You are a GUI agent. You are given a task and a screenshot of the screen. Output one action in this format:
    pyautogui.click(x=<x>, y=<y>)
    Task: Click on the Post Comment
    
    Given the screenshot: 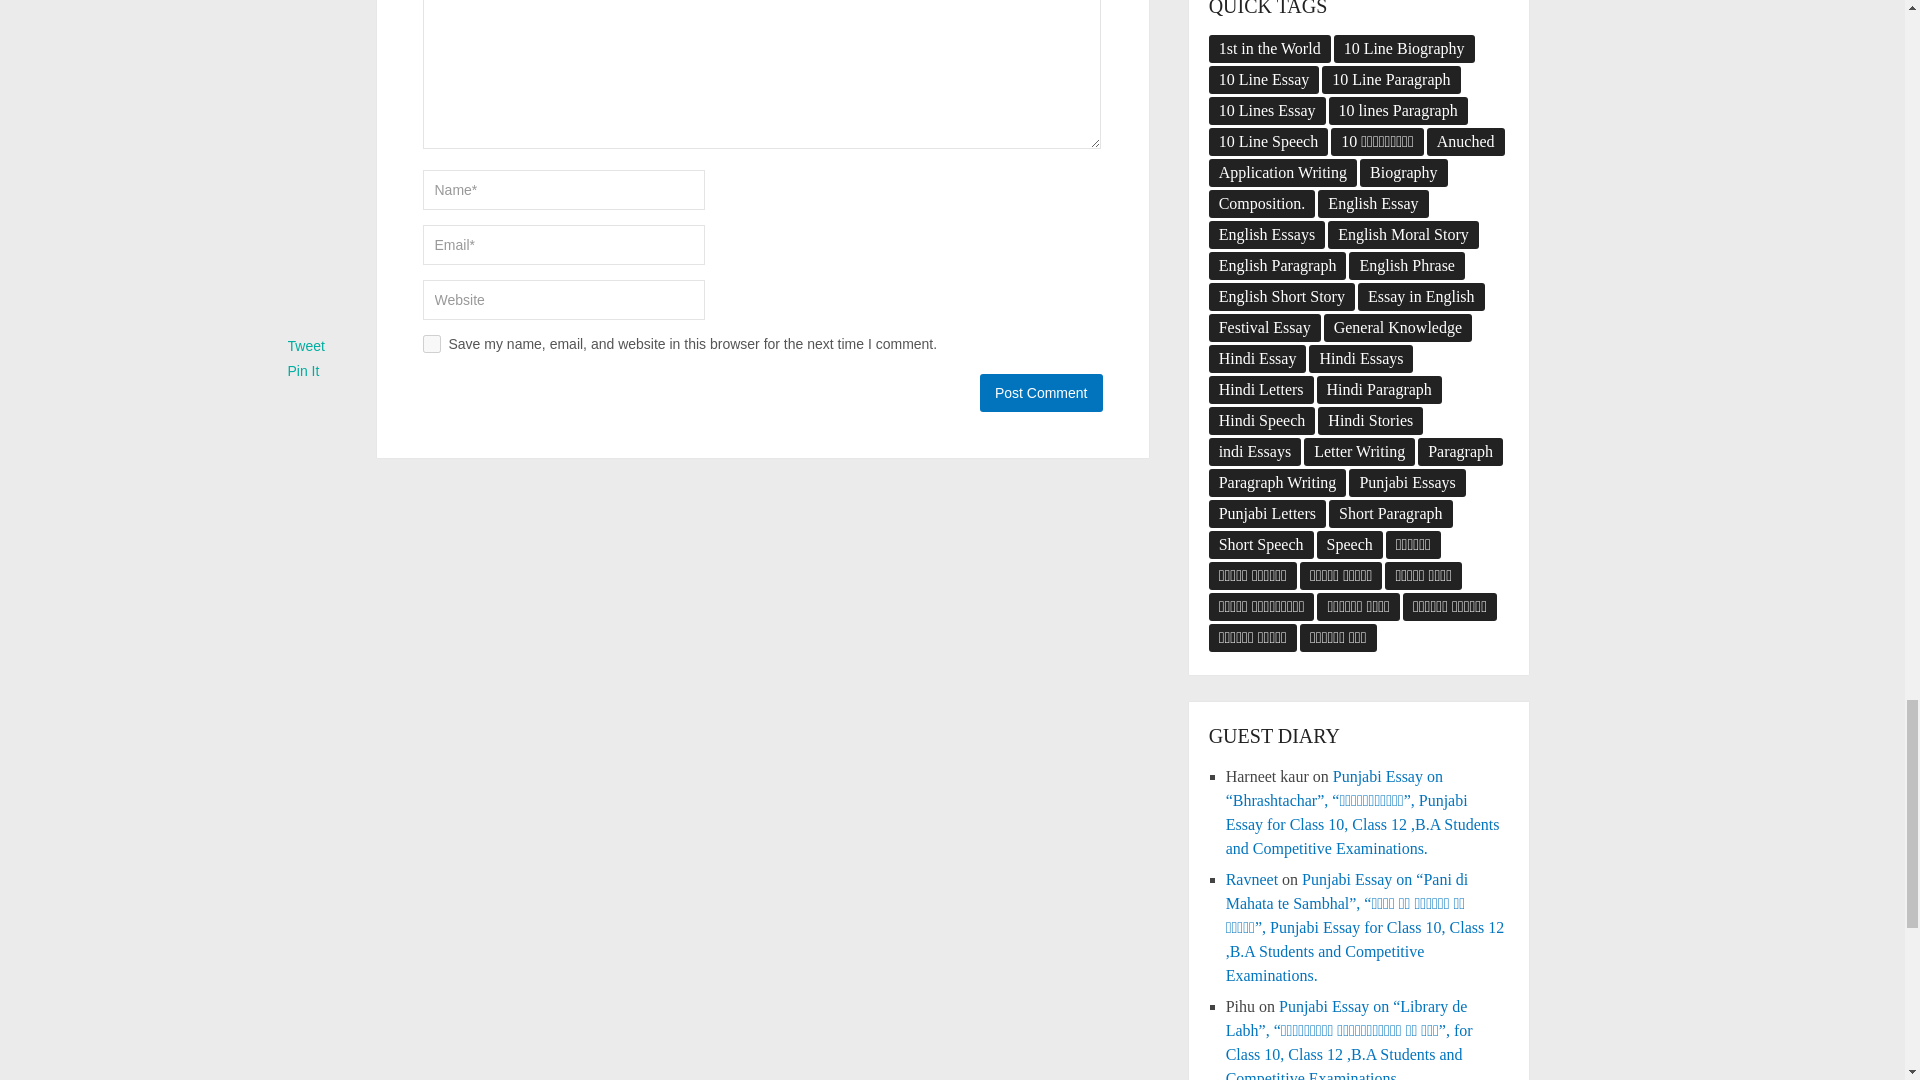 What is the action you would take?
    pyautogui.click(x=1040, y=392)
    